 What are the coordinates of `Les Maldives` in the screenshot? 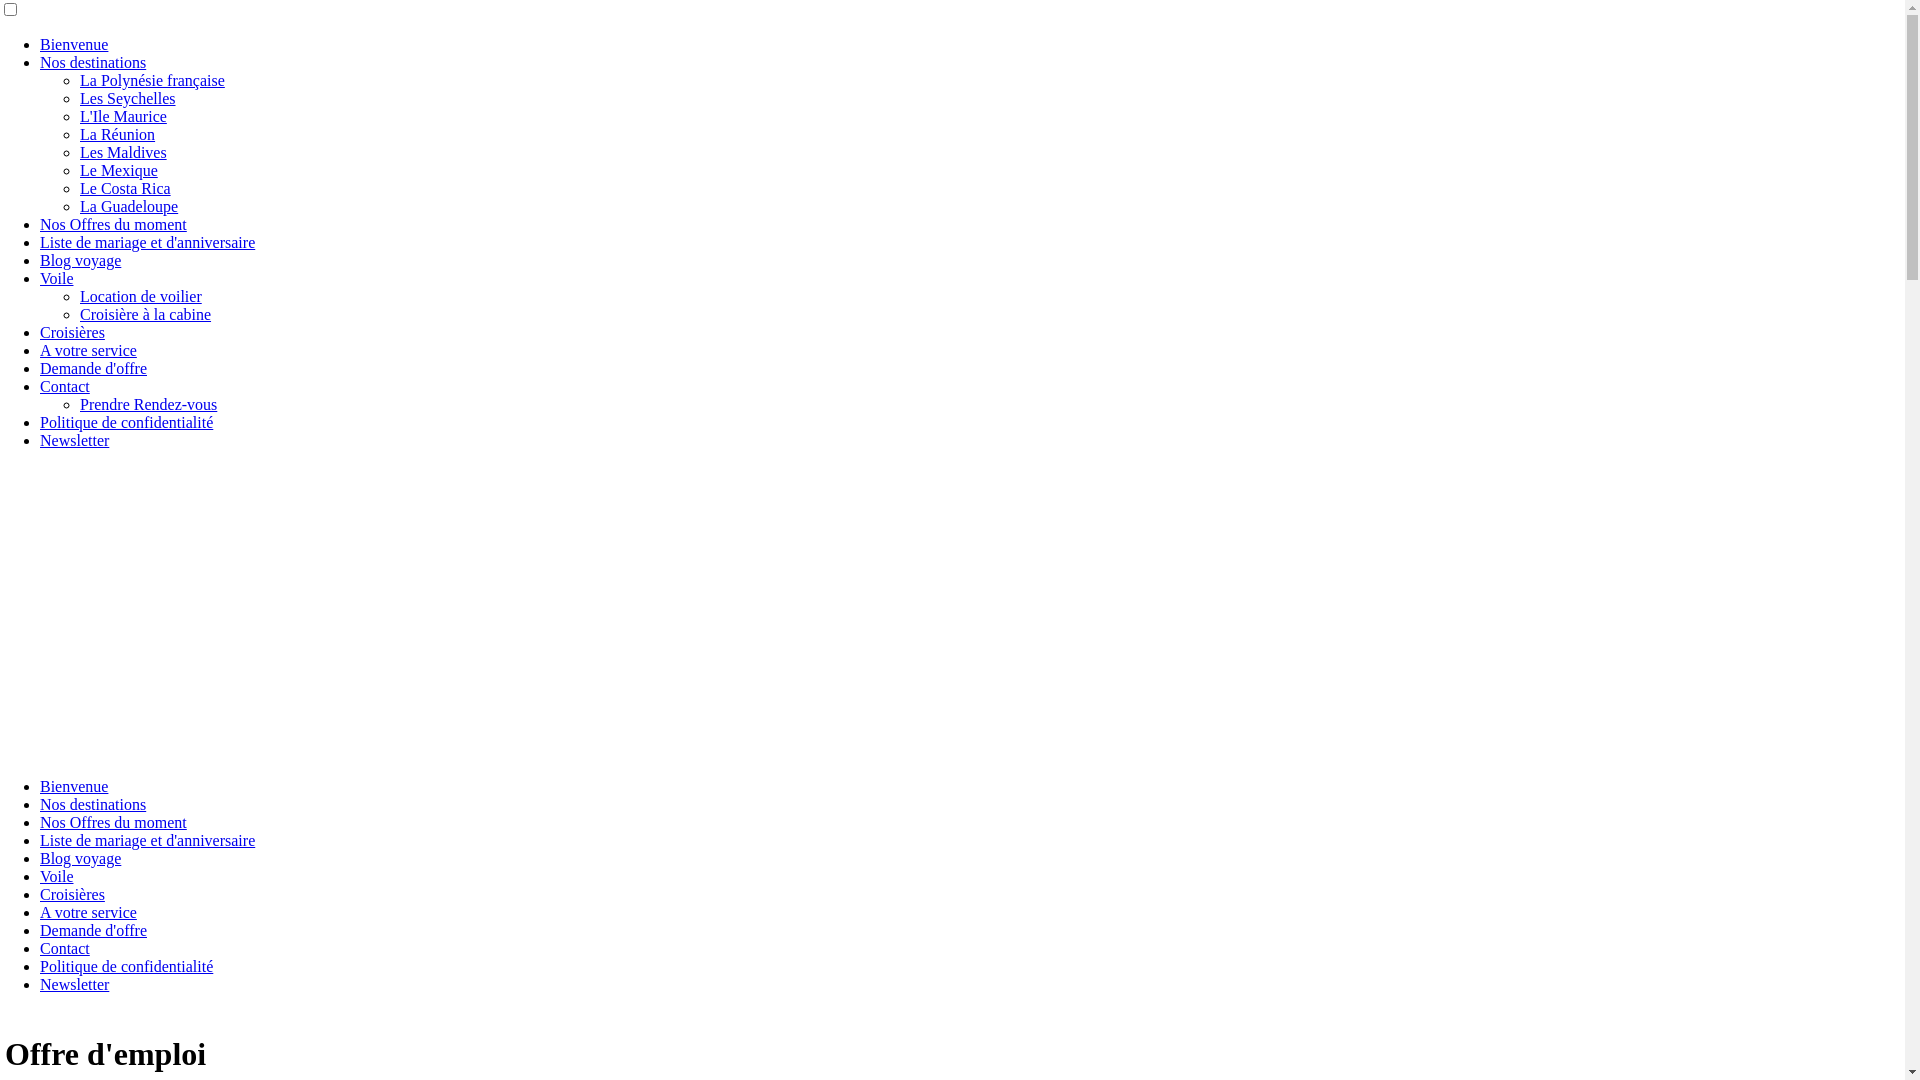 It's located at (124, 152).